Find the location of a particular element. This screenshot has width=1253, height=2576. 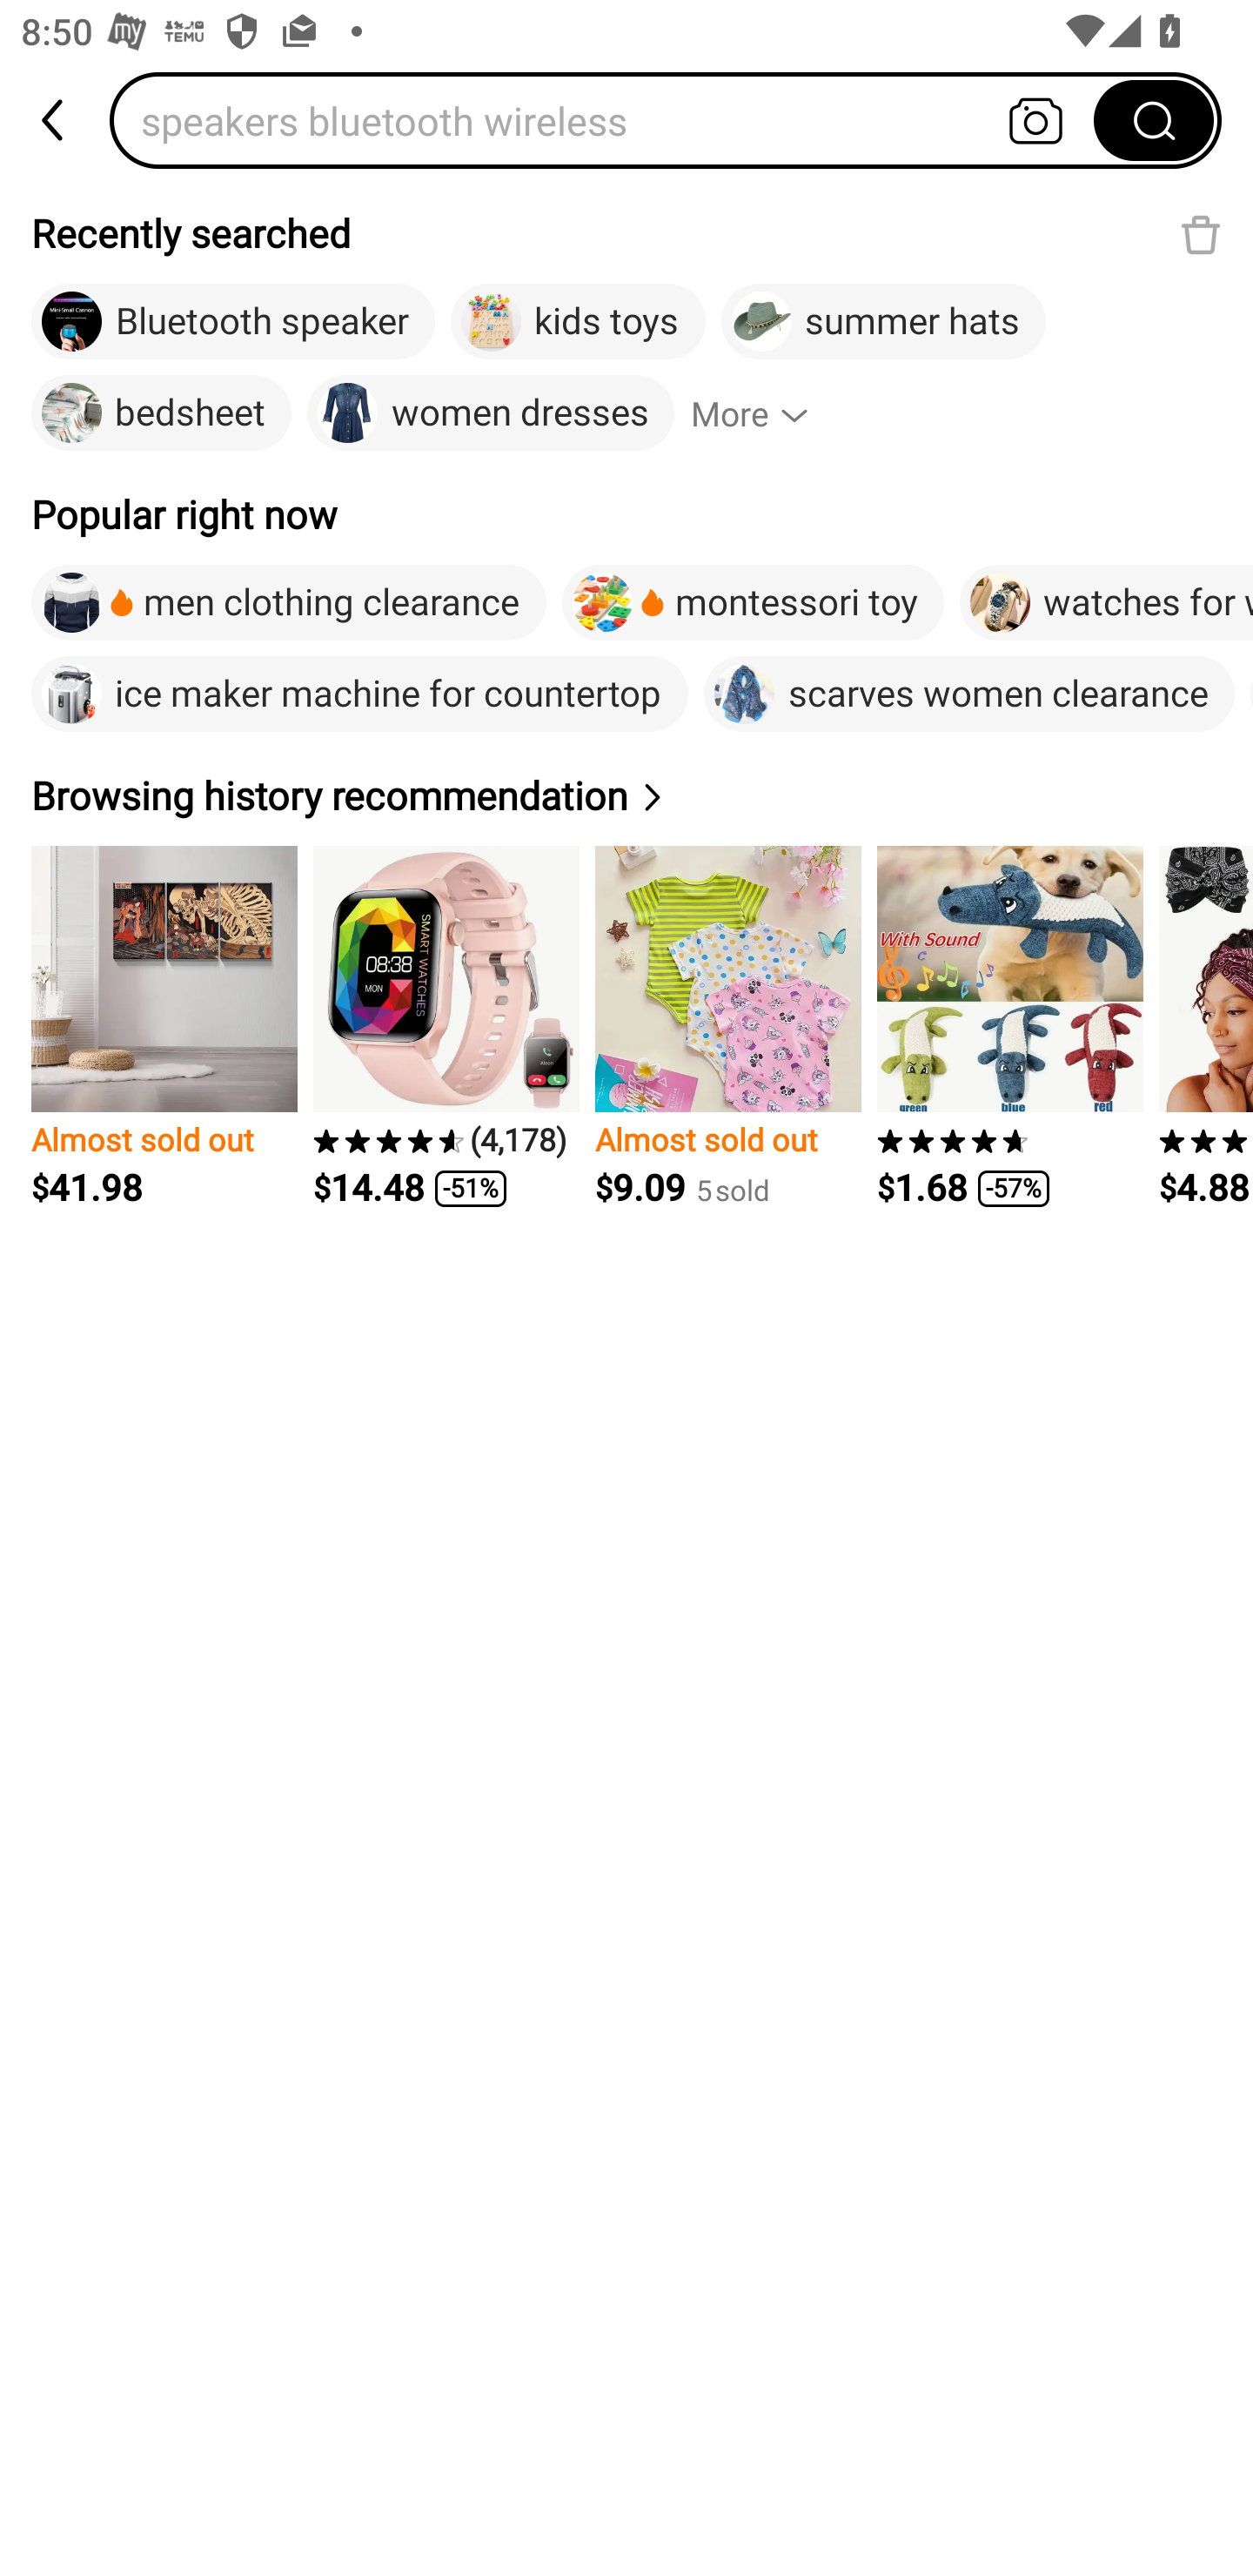

scarves women clearance is located at coordinates (969, 694).